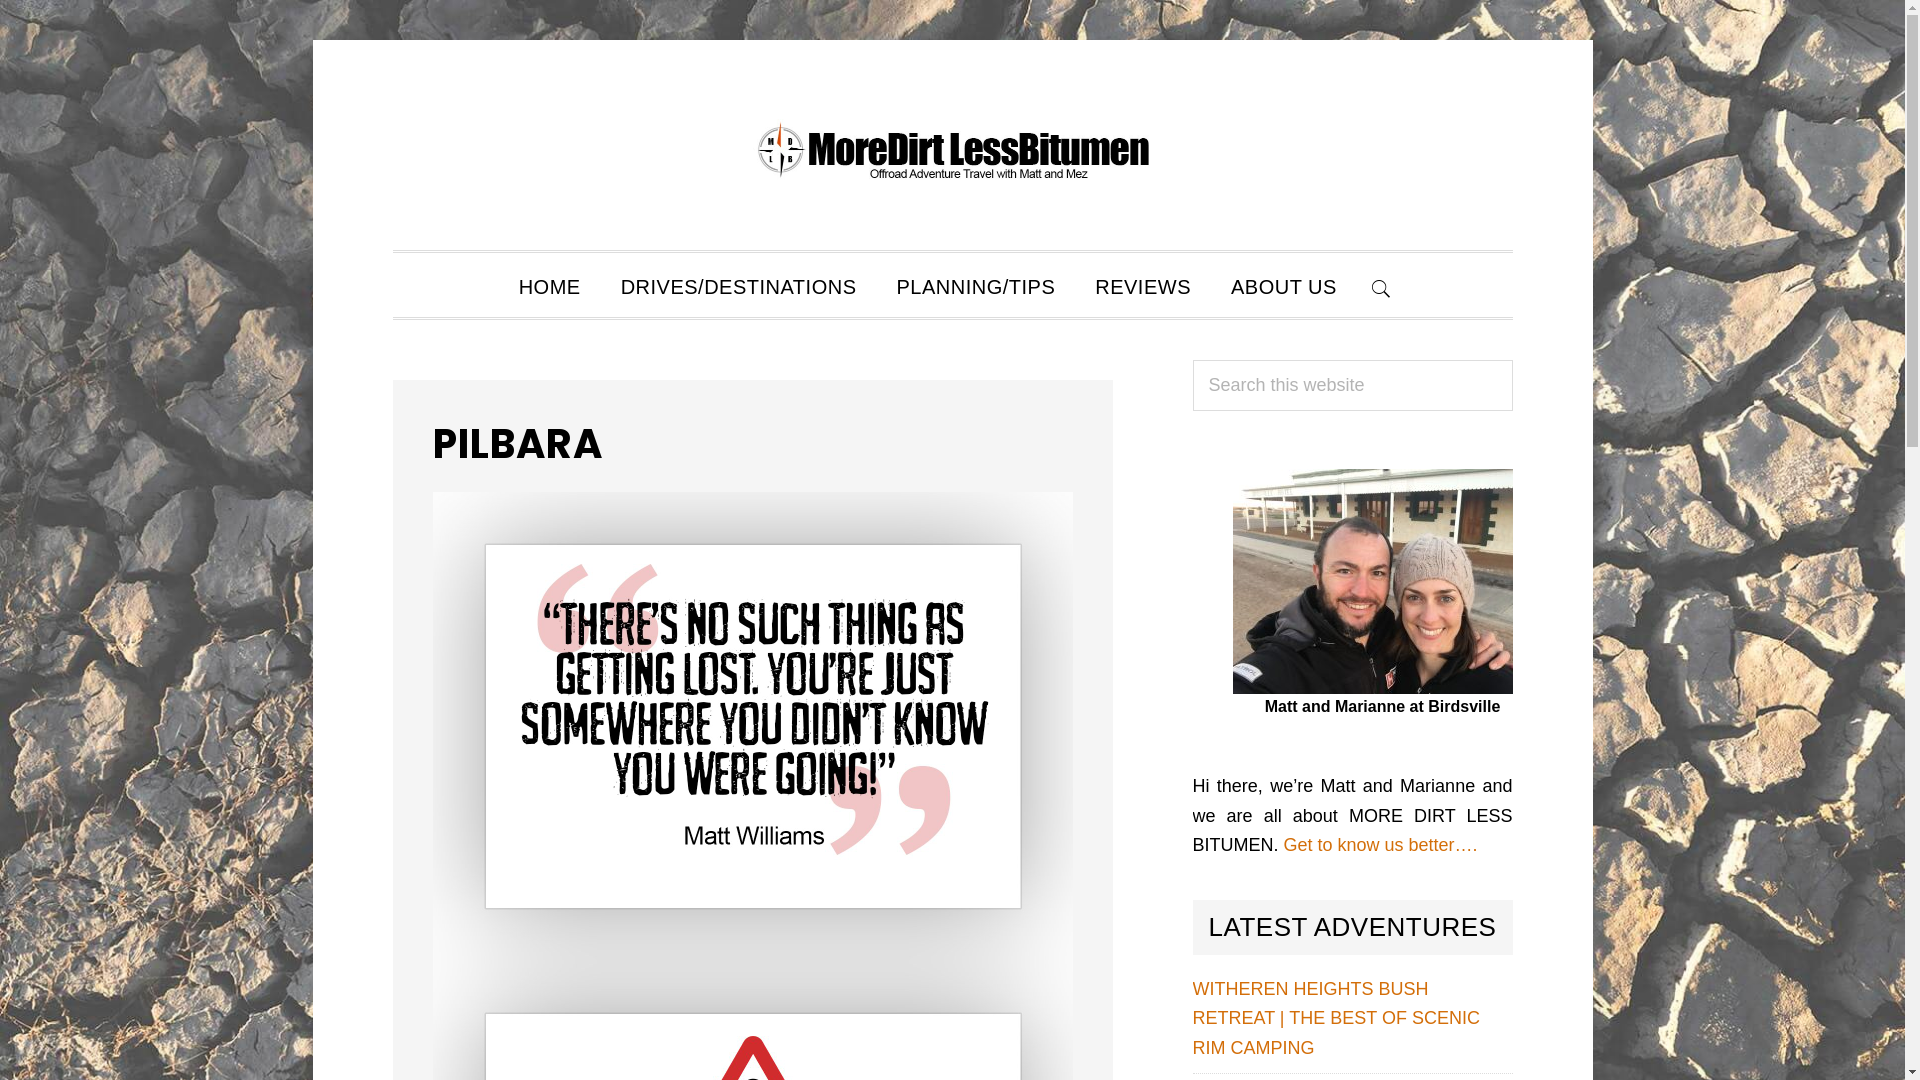 The width and height of the screenshot is (1920, 1080). Describe the element at coordinates (952, 150) in the screenshot. I see `MORE DIRT LESS BITUMEN` at that location.